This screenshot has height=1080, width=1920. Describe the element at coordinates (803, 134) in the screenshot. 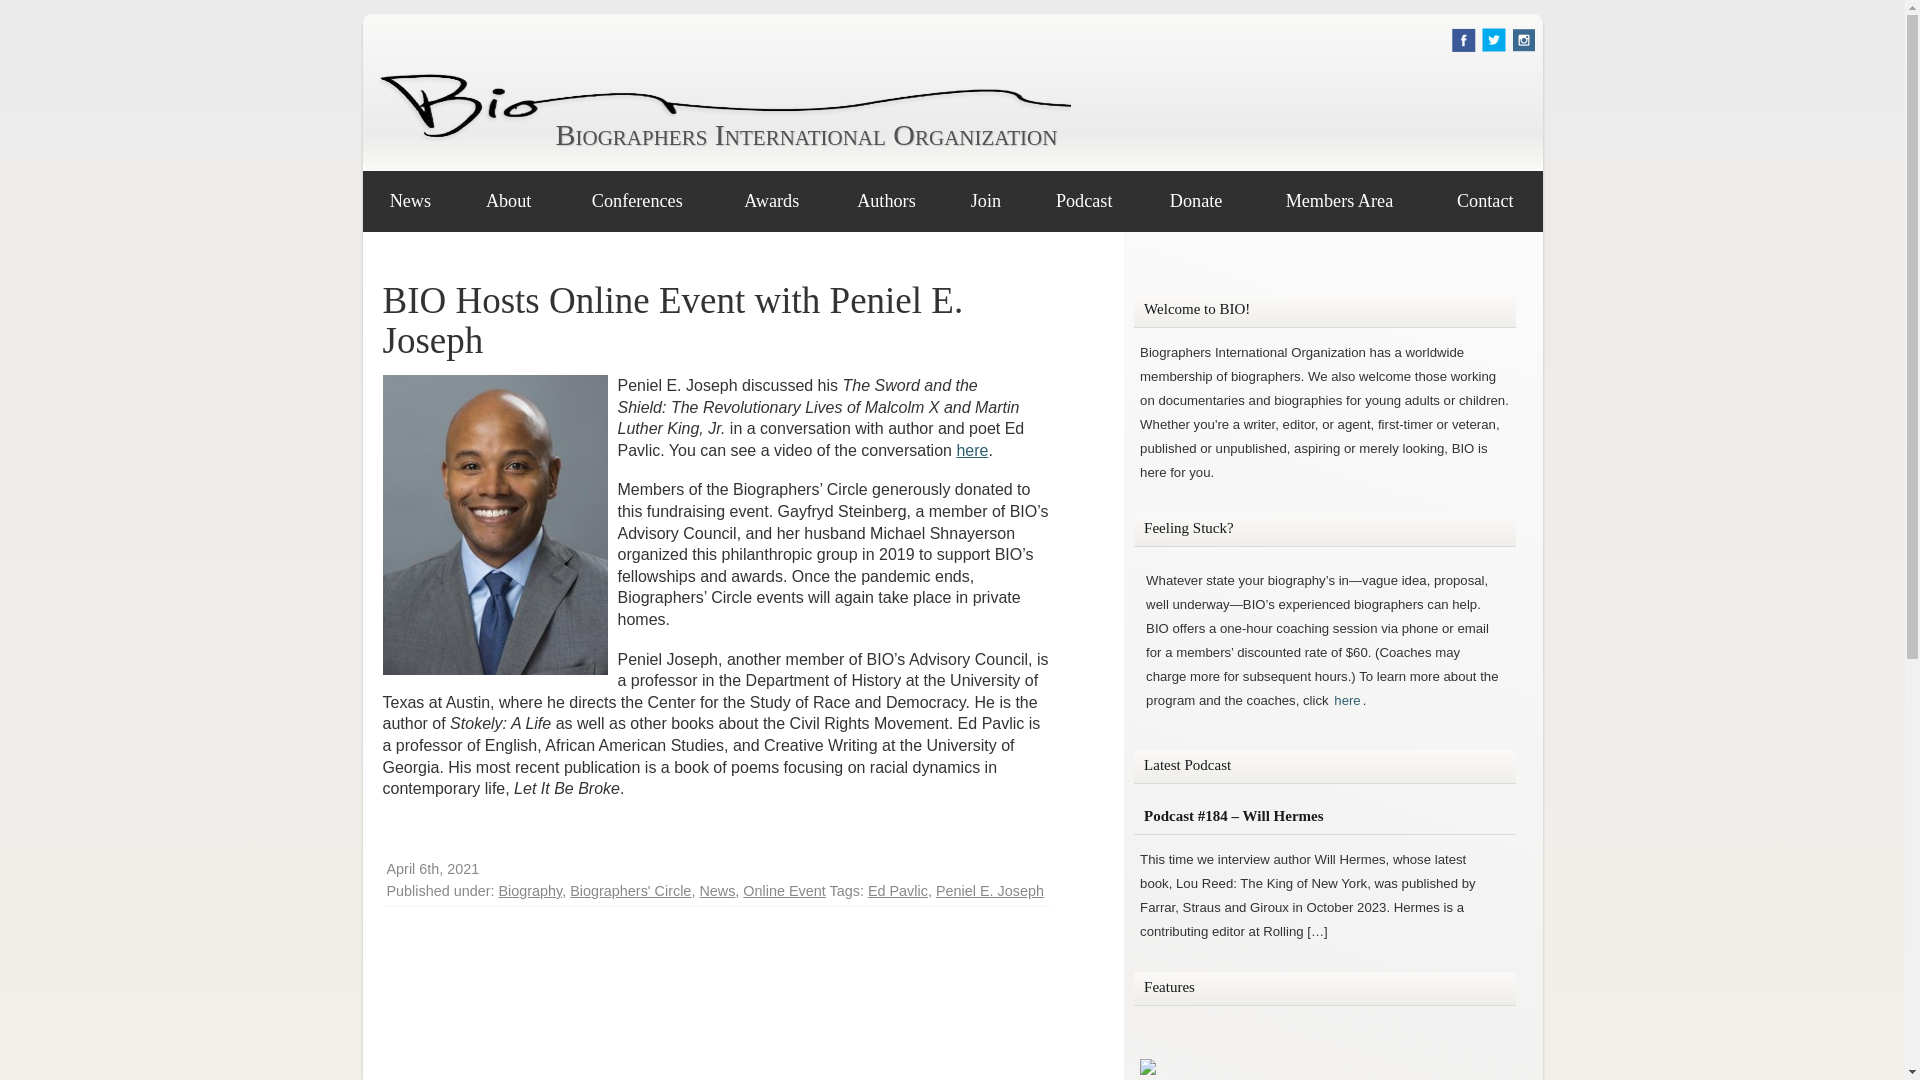

I see `Biographers International Organization` at that location.